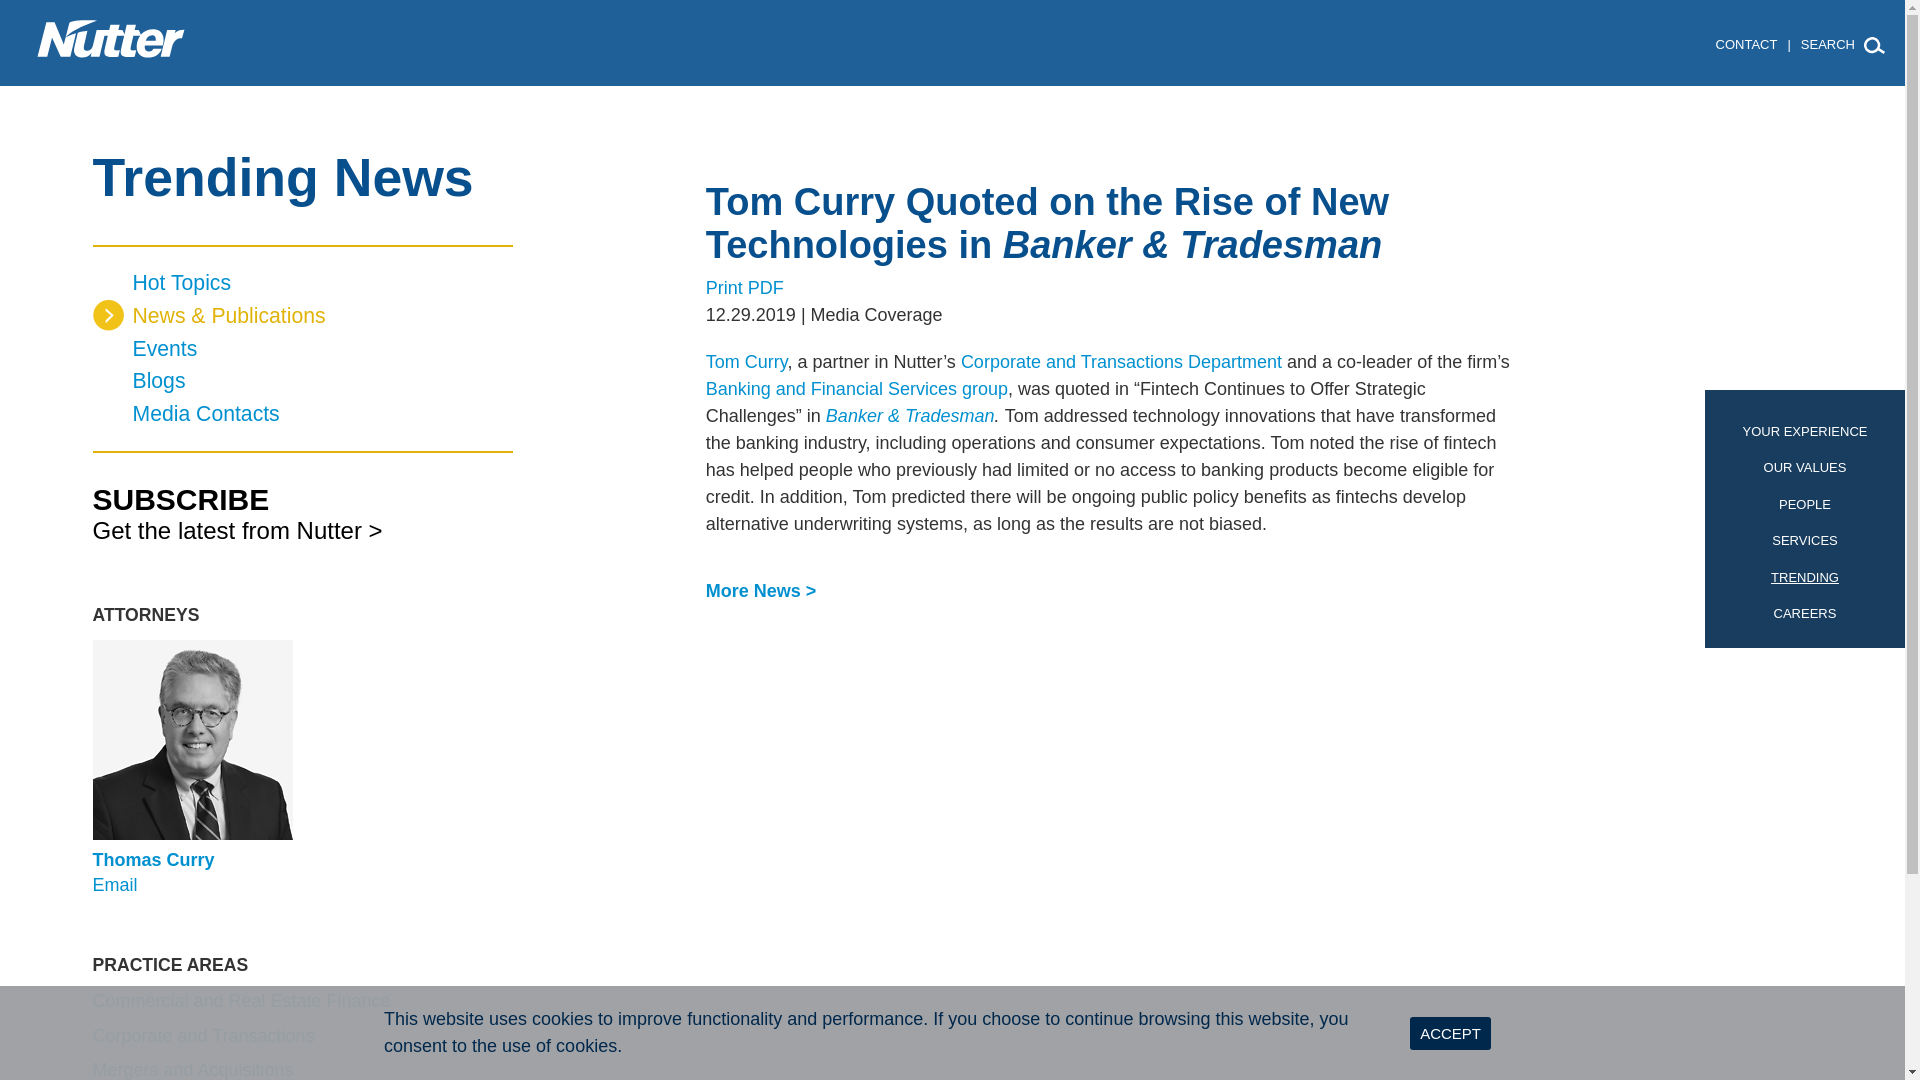 The width and height of the screenshot is (1920, 1080). I want to click on Thomas Curry, so click(152, 860).